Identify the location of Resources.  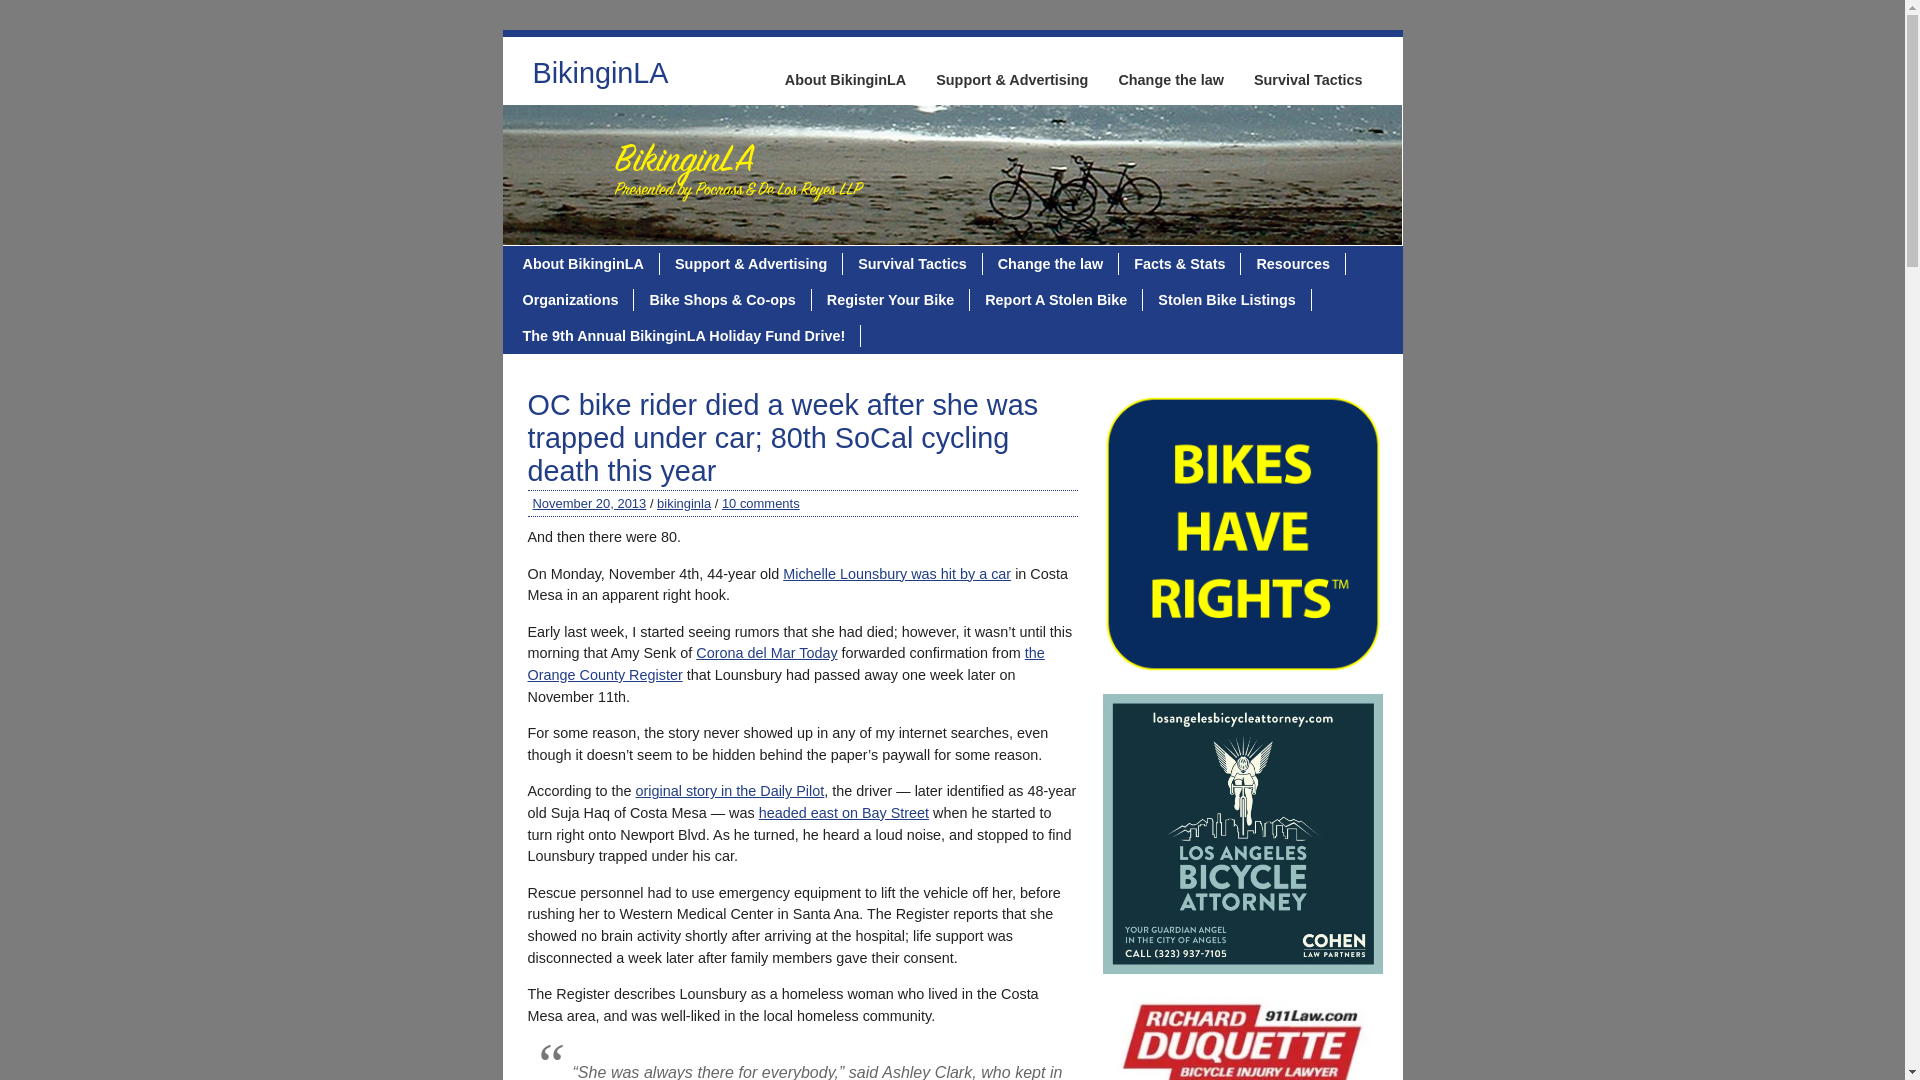
(1292, 264).